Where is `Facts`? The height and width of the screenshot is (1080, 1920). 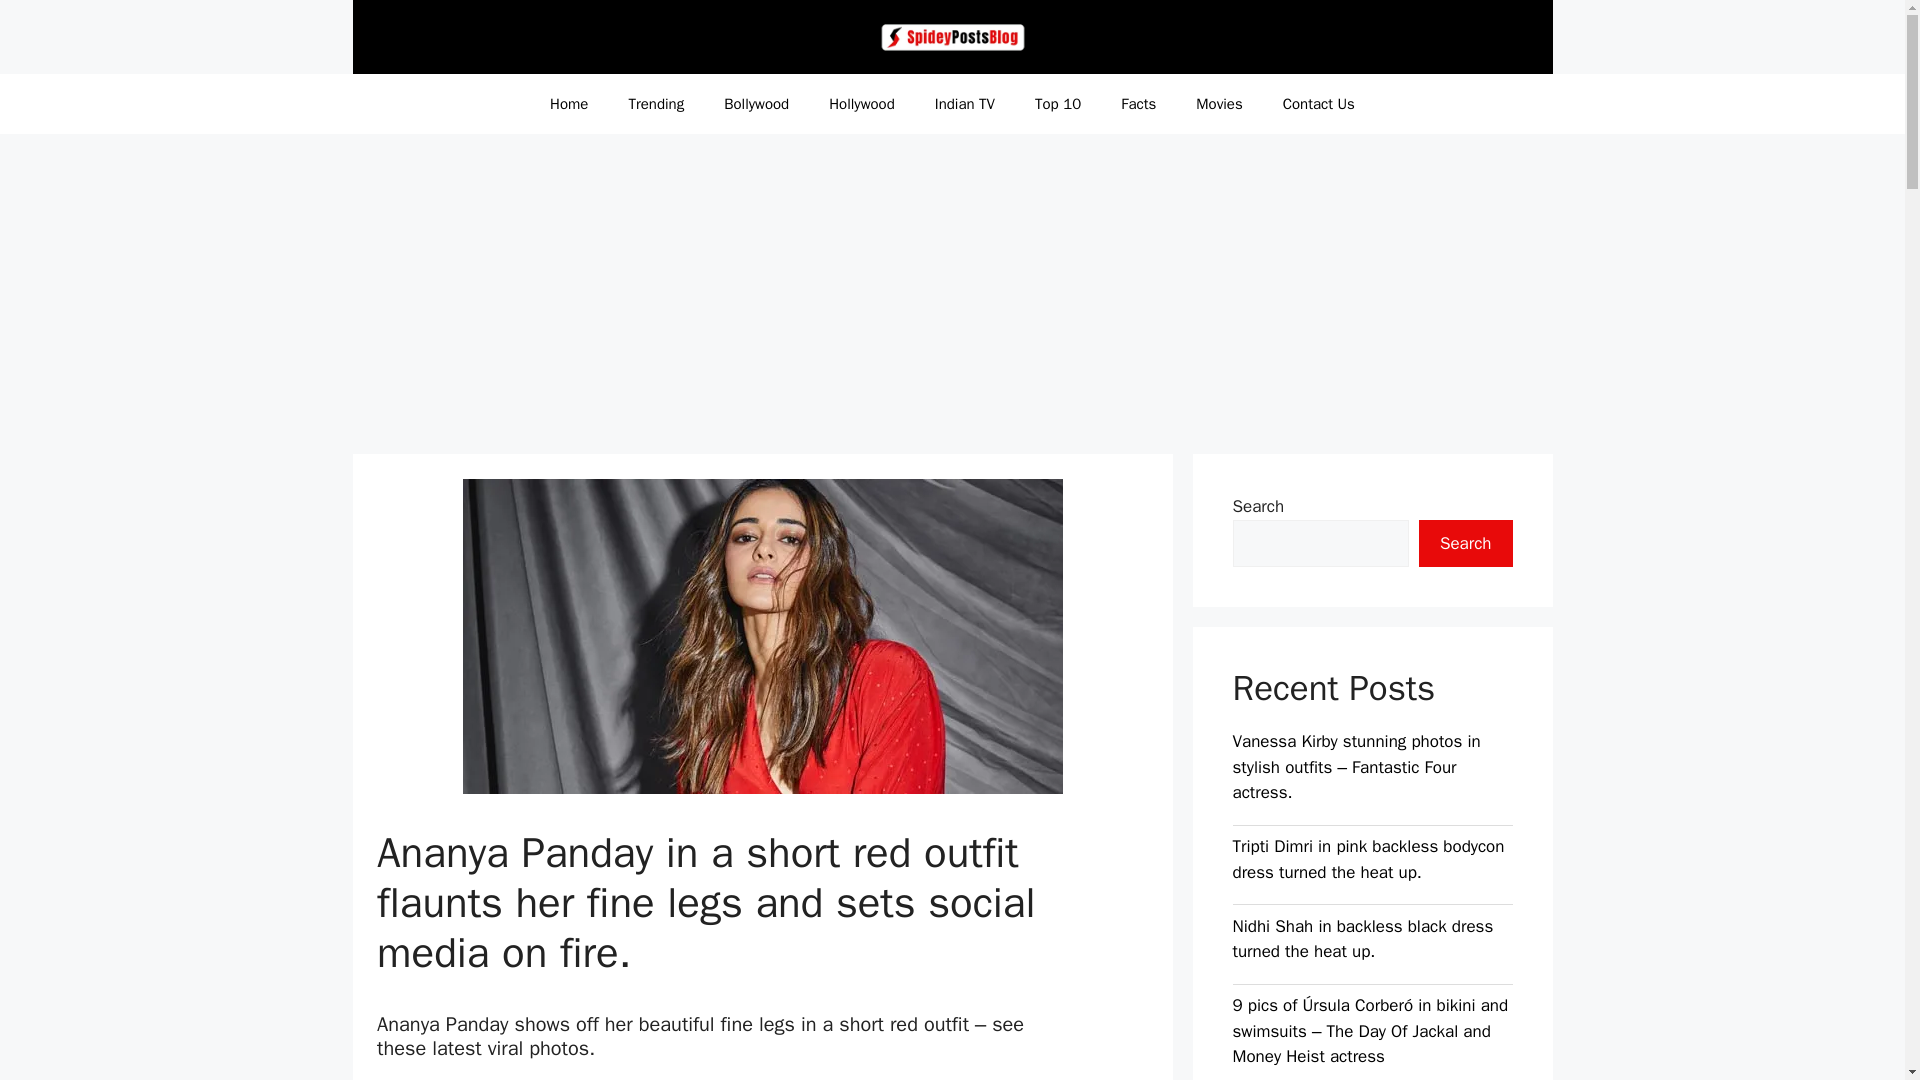
Facts is located at coordinates (1138, 104).